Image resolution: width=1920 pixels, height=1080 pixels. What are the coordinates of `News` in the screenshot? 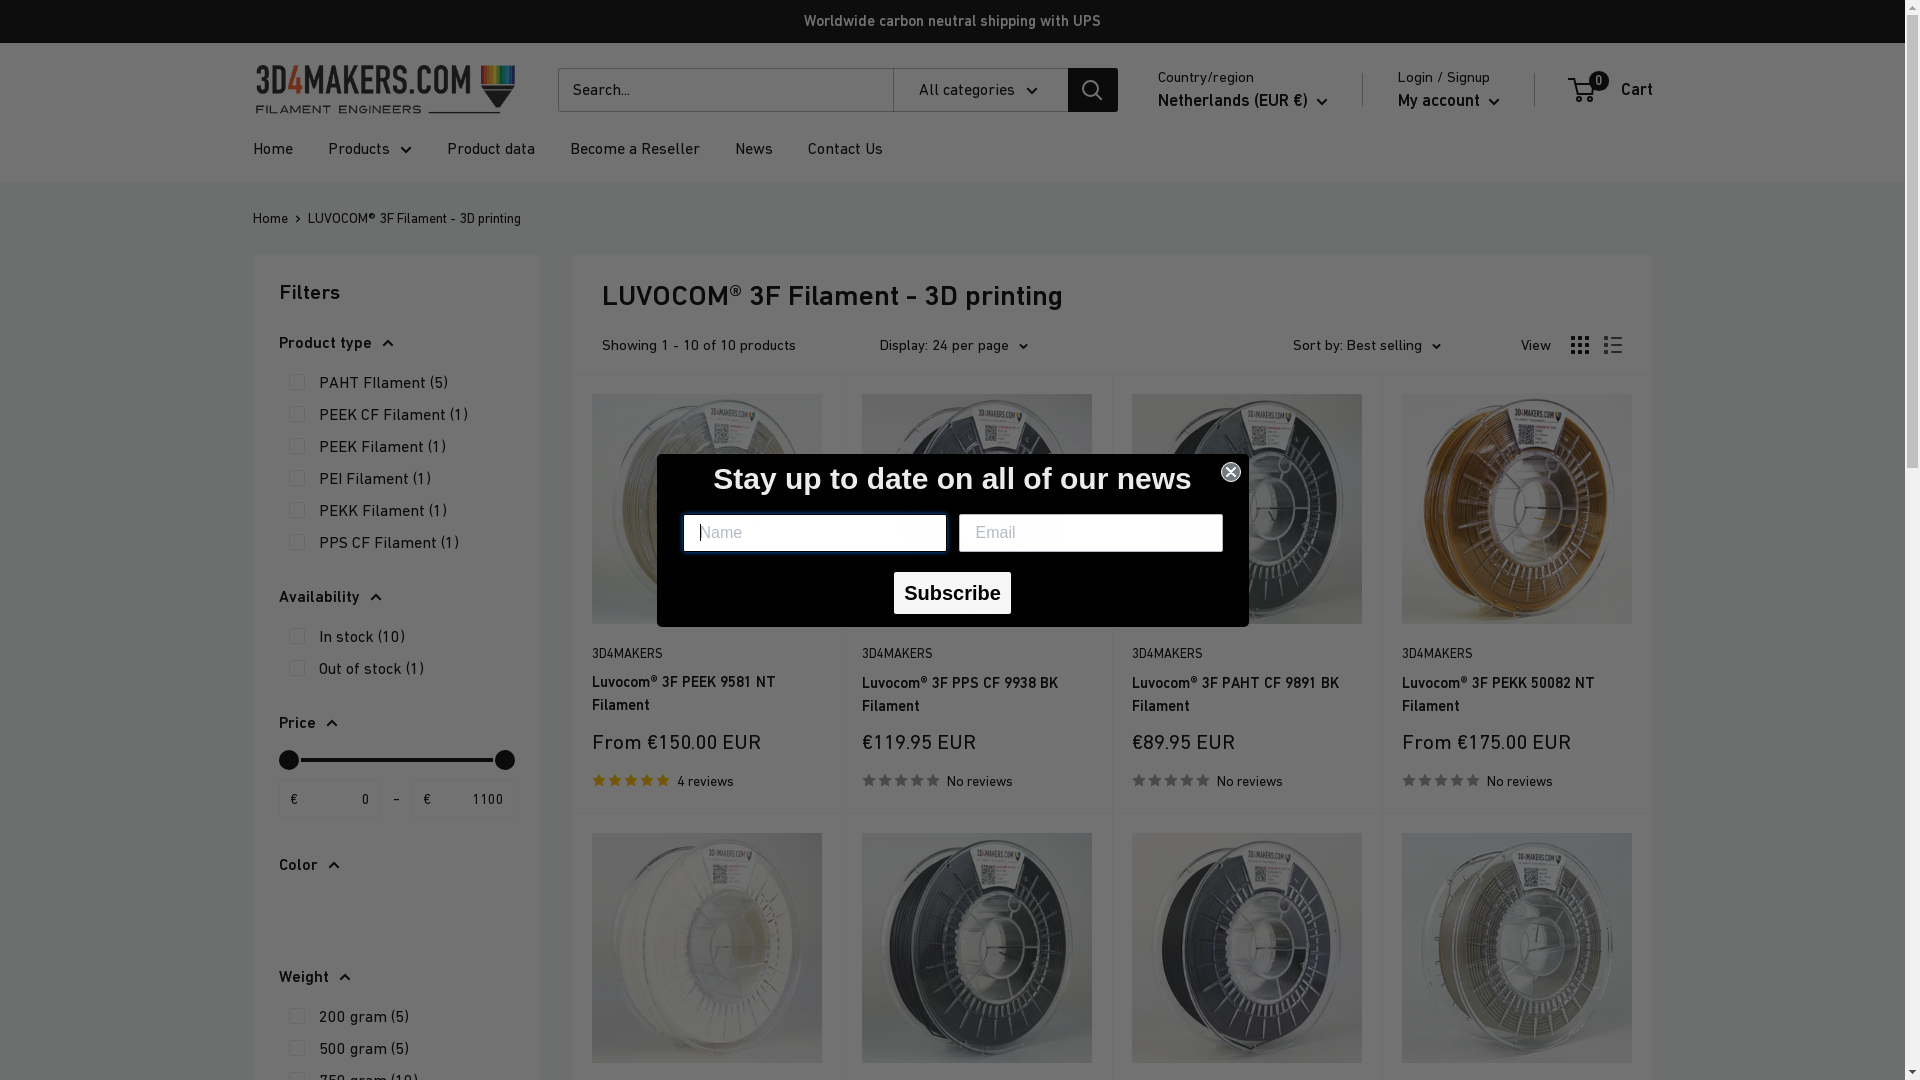 It's located at (753, 149).